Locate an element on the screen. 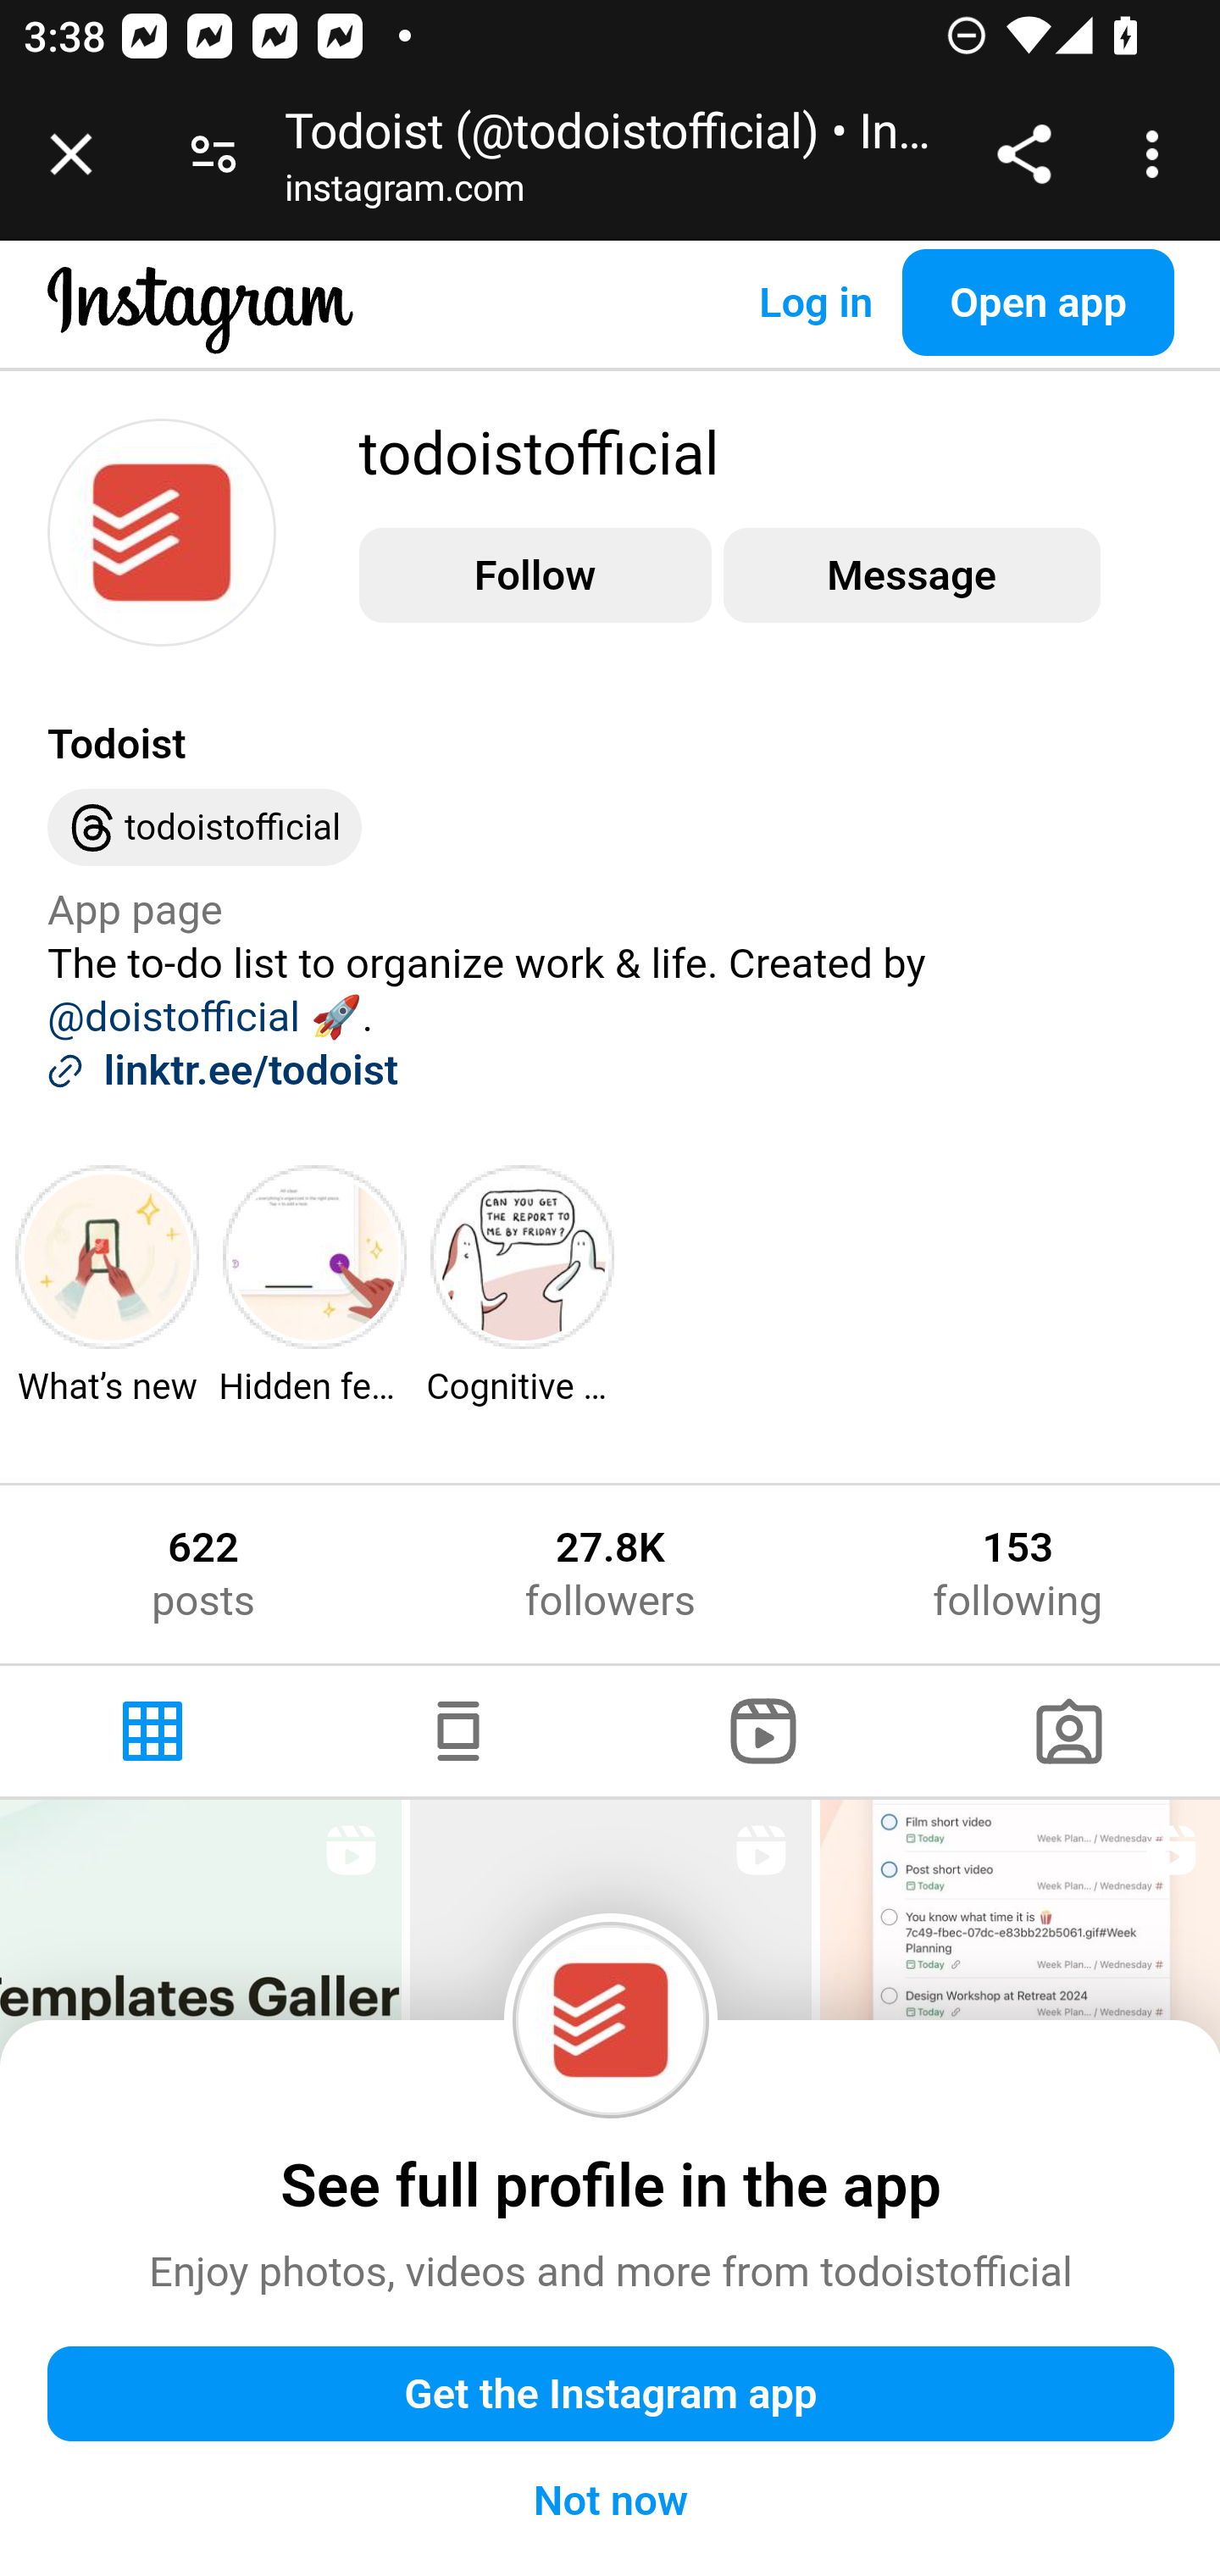 Image resolution: width=1220 pixels, height=2576 pixels. Open app is located at coordinates (1039, 302).